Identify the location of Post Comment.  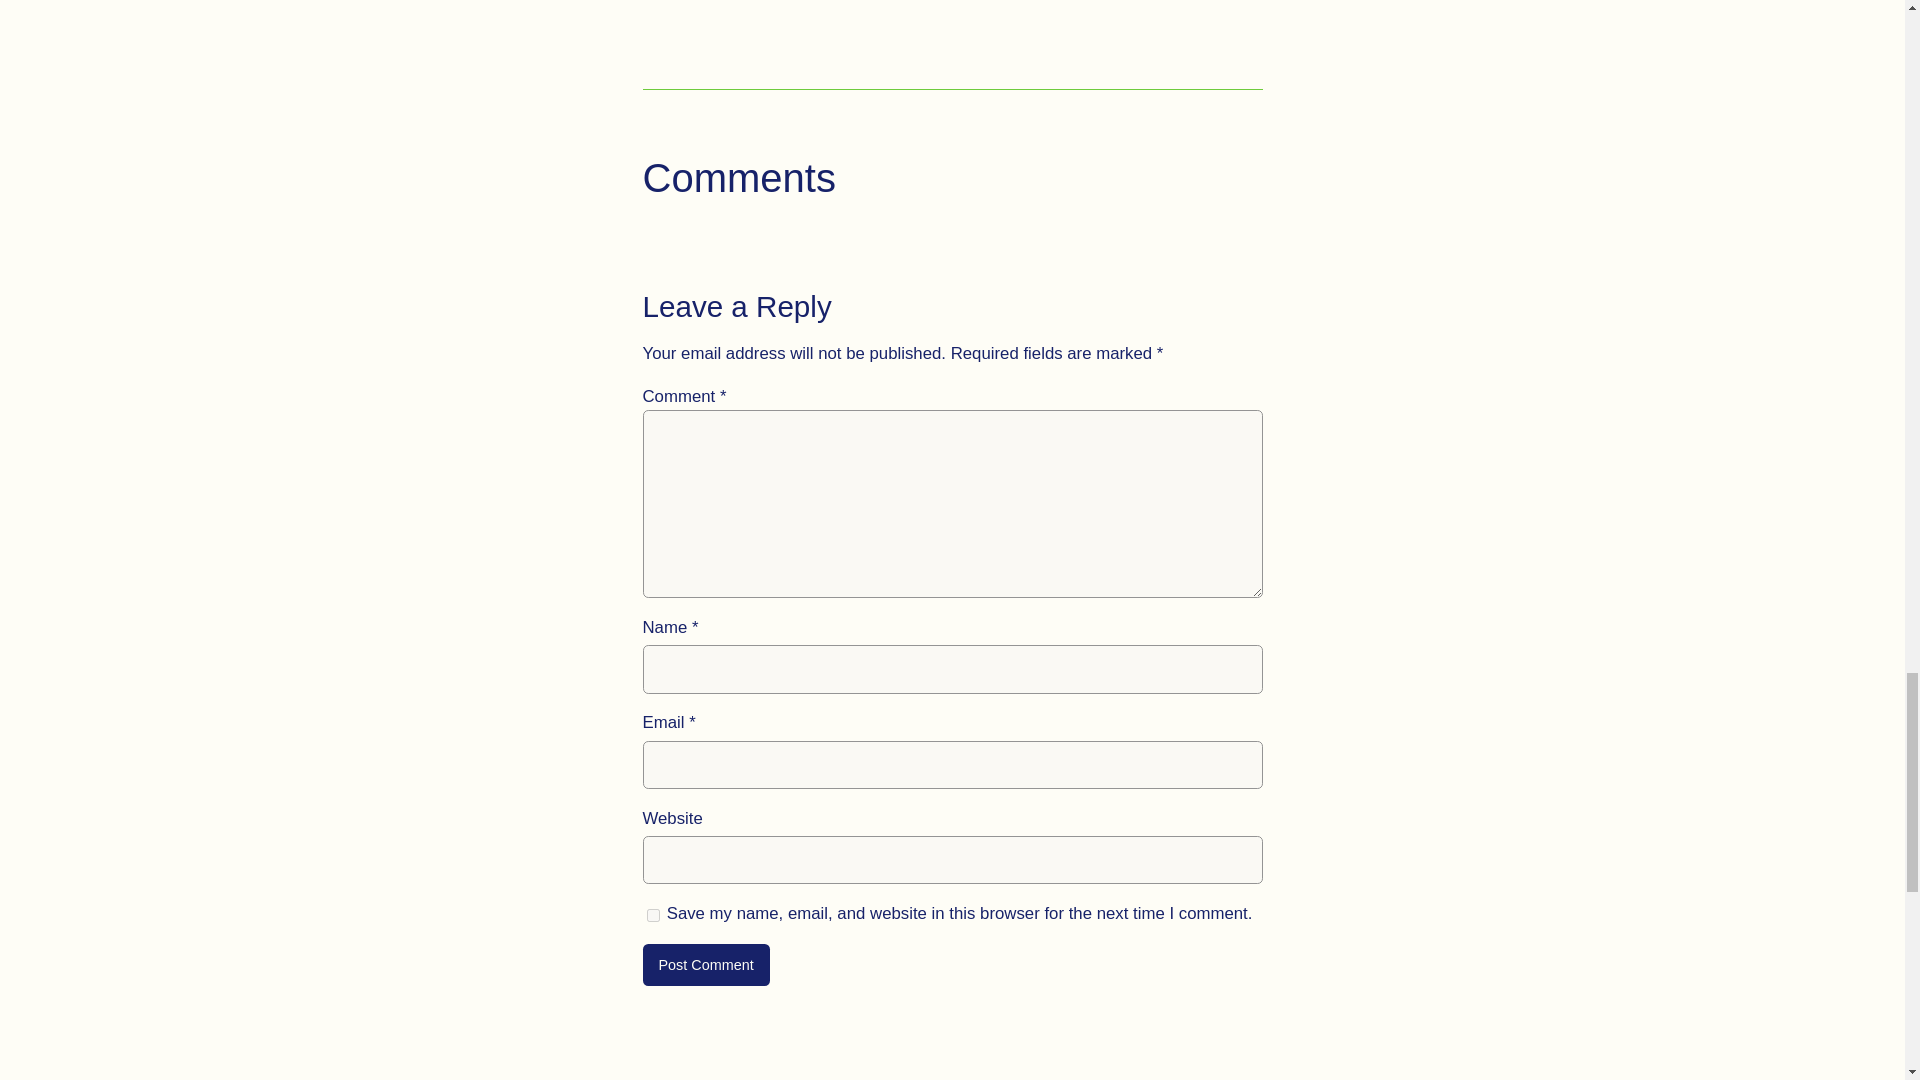
(705, 964).